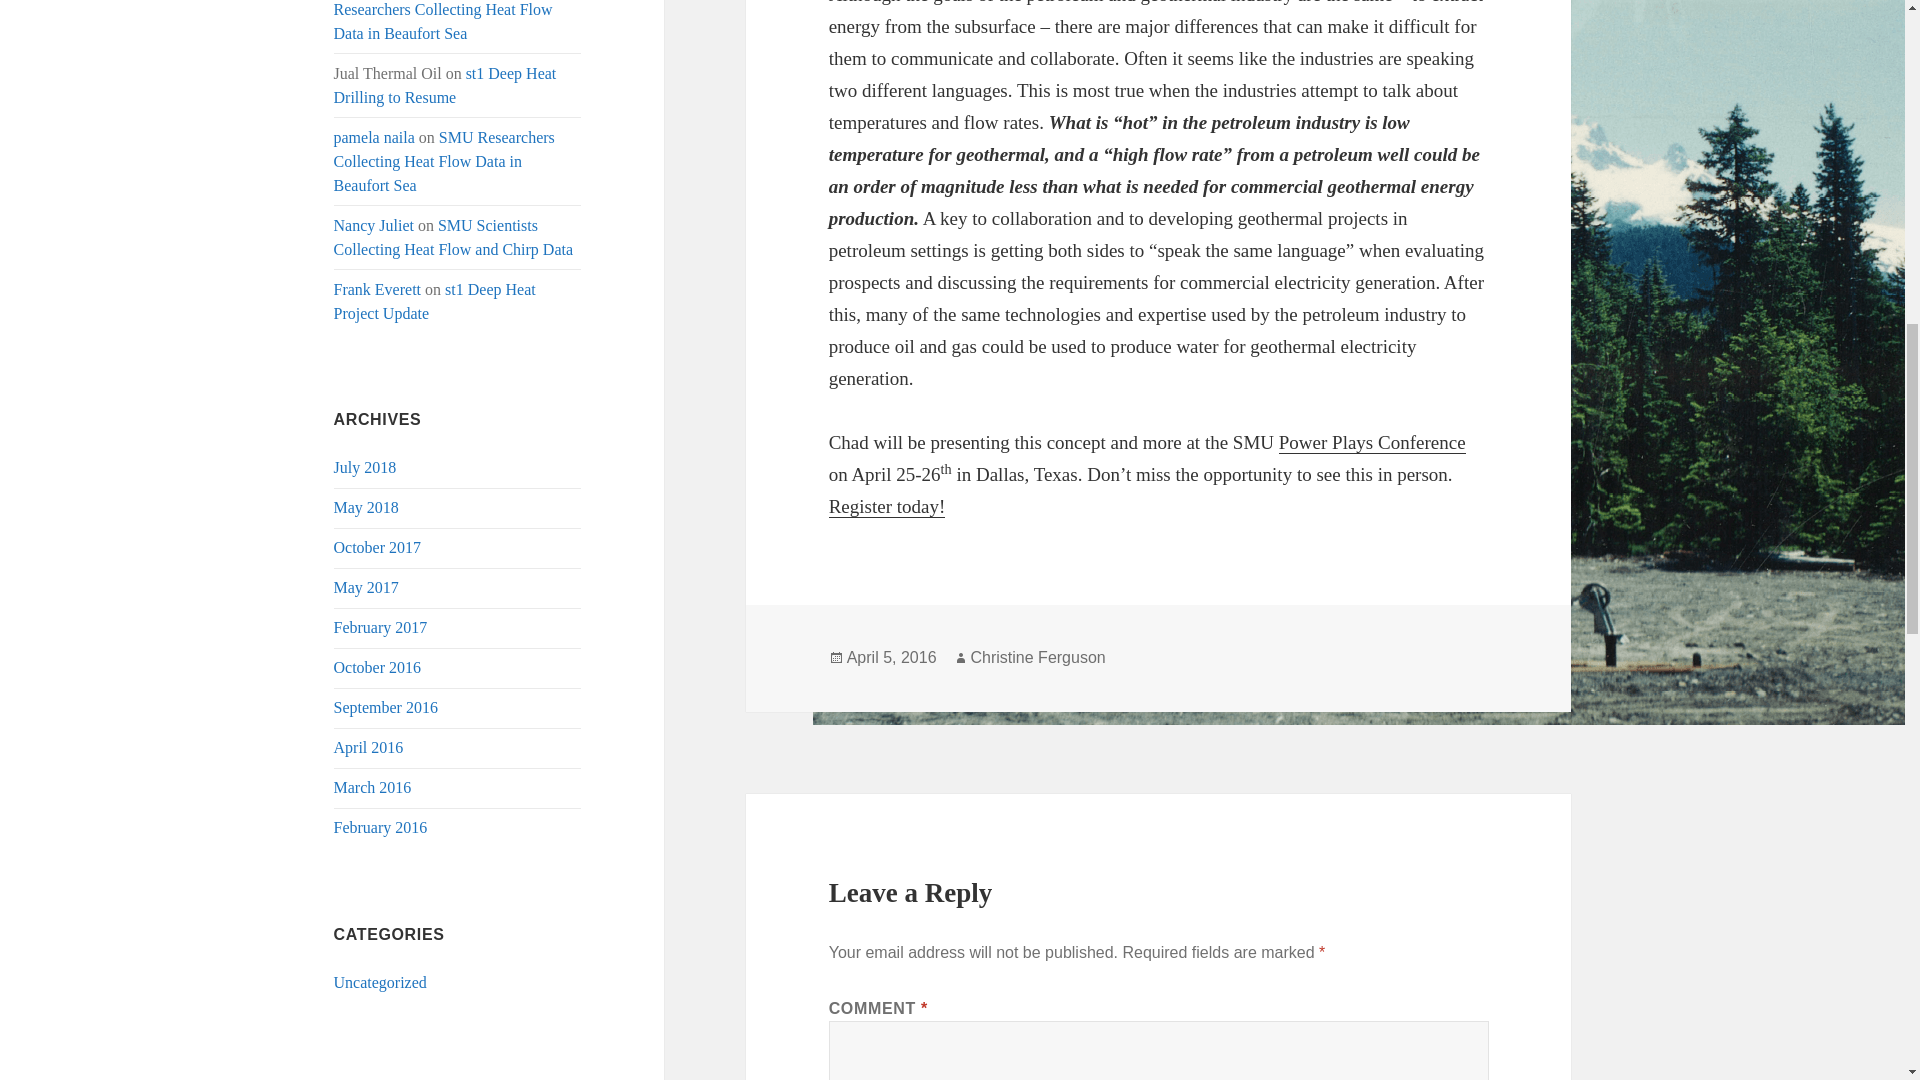 The width and height of the screenshot is (1920, 1080). What do you see at coordinates (374, 226) in the screenshot?
I see `Nancy Juliet` at bounding box center [374, 226].